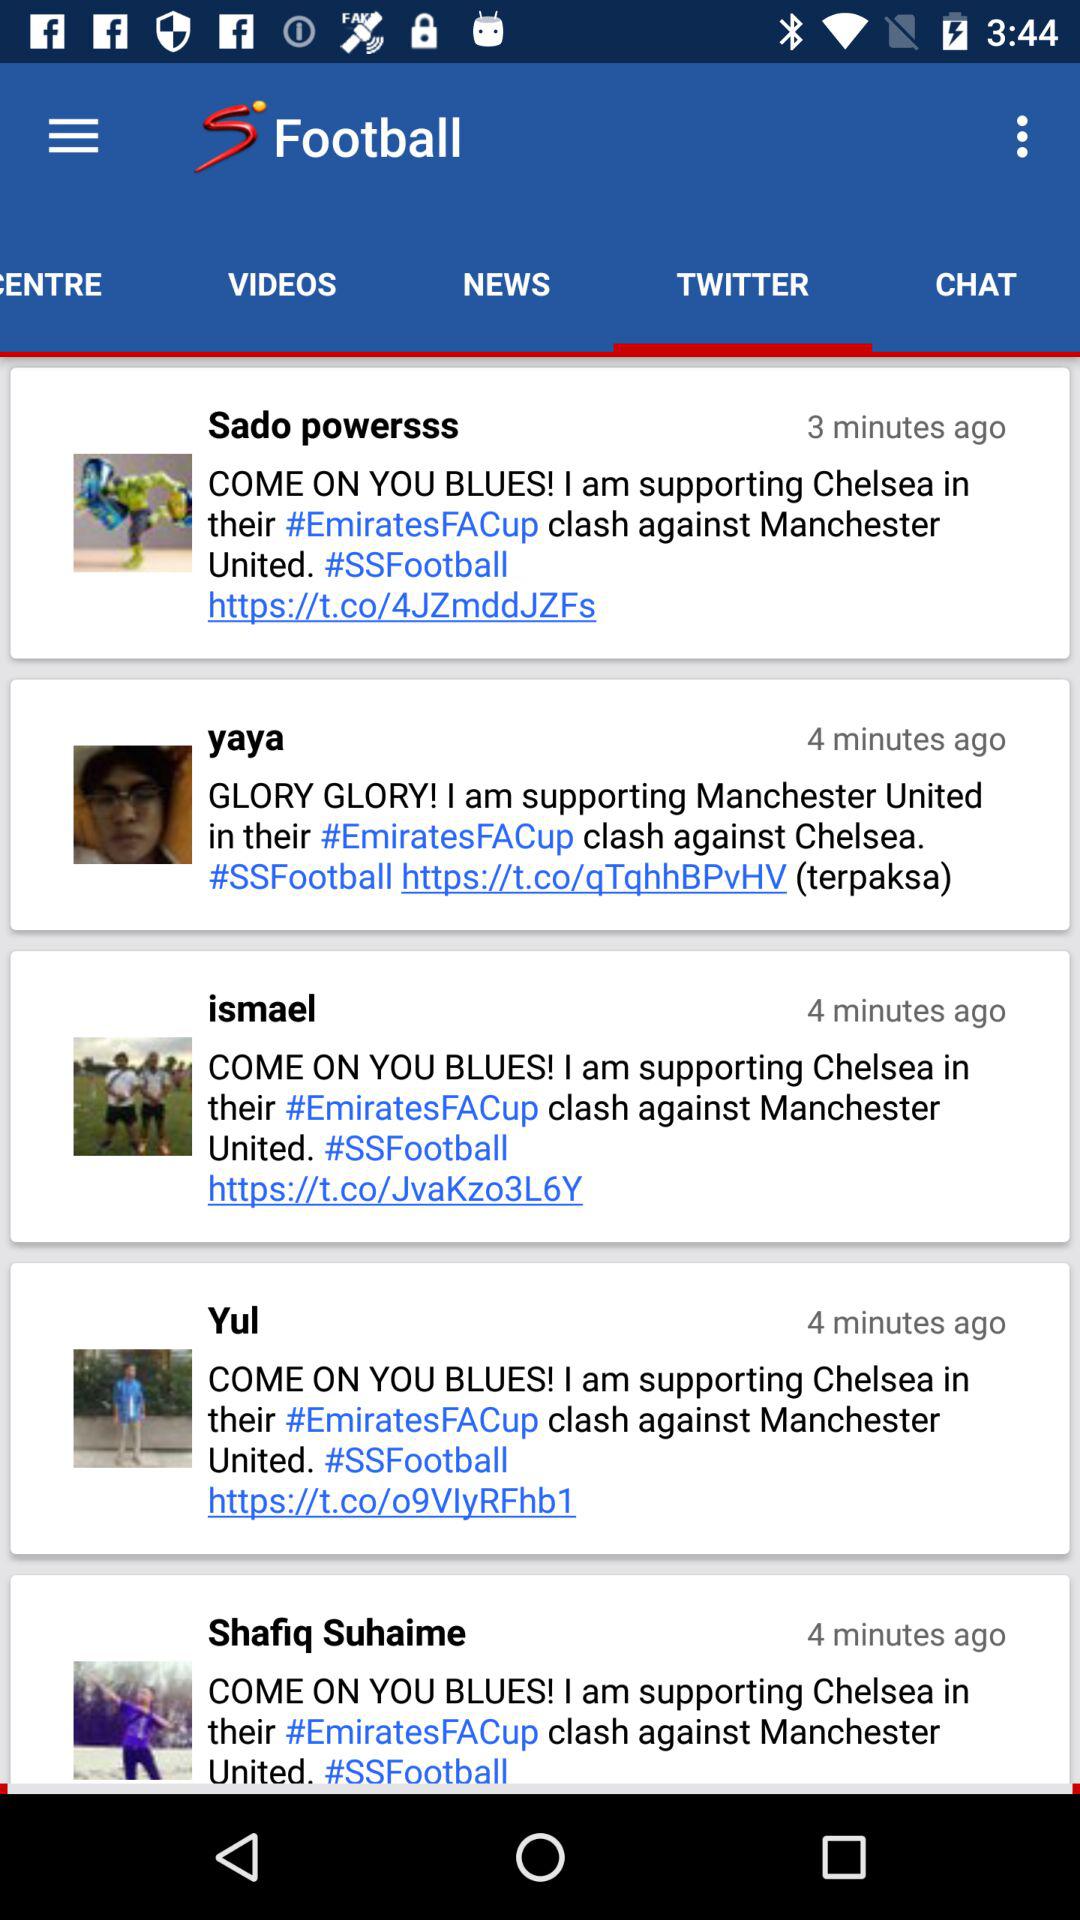 This screenshot has height=1920, width=1080. What do you see at coordinates (282, 283) in the screenshot?
I see `press item above the sado powersss item` at bounding box center [282, 283].